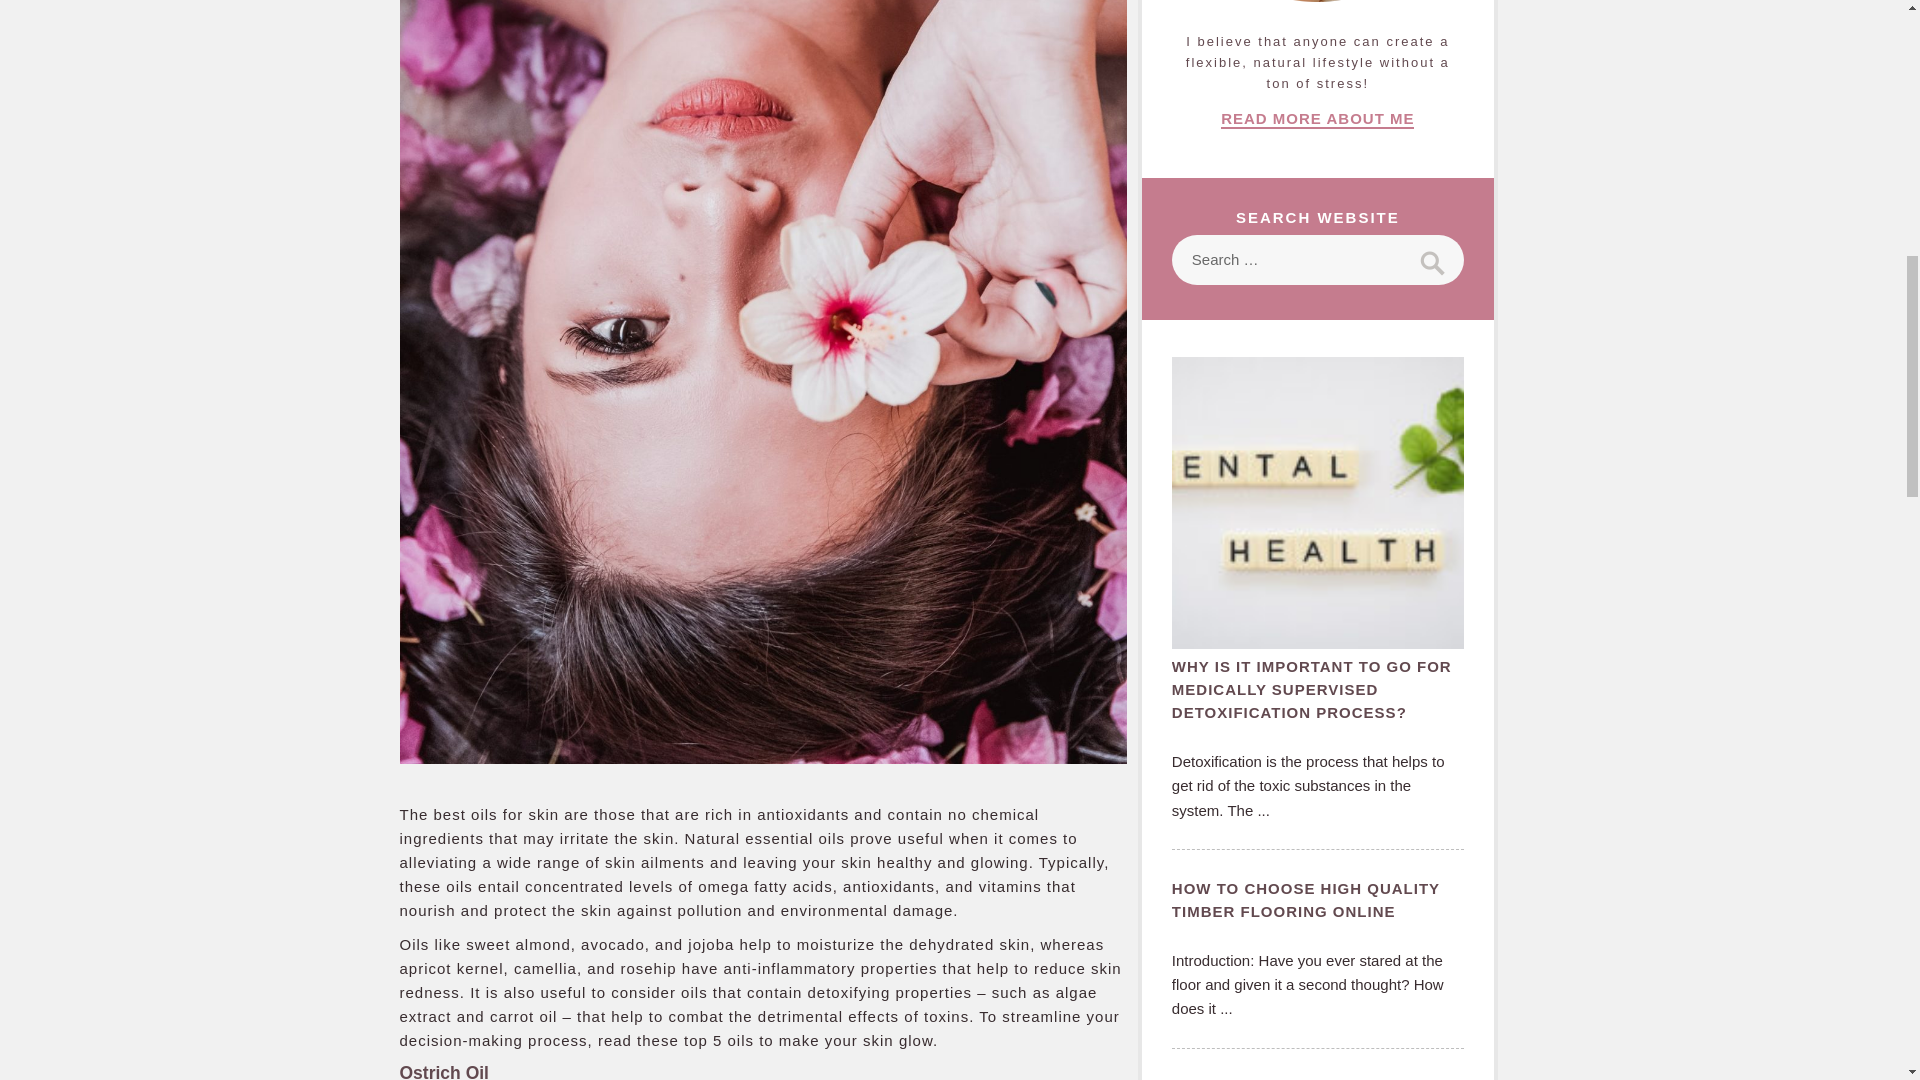  What do you see at coordinates (1317, 904) in the screenshot?
I see `HOW TO CHOOSE HIGH QUALITY TIMBER FLOORING ONLINE` at bounding box center [1317, 904].